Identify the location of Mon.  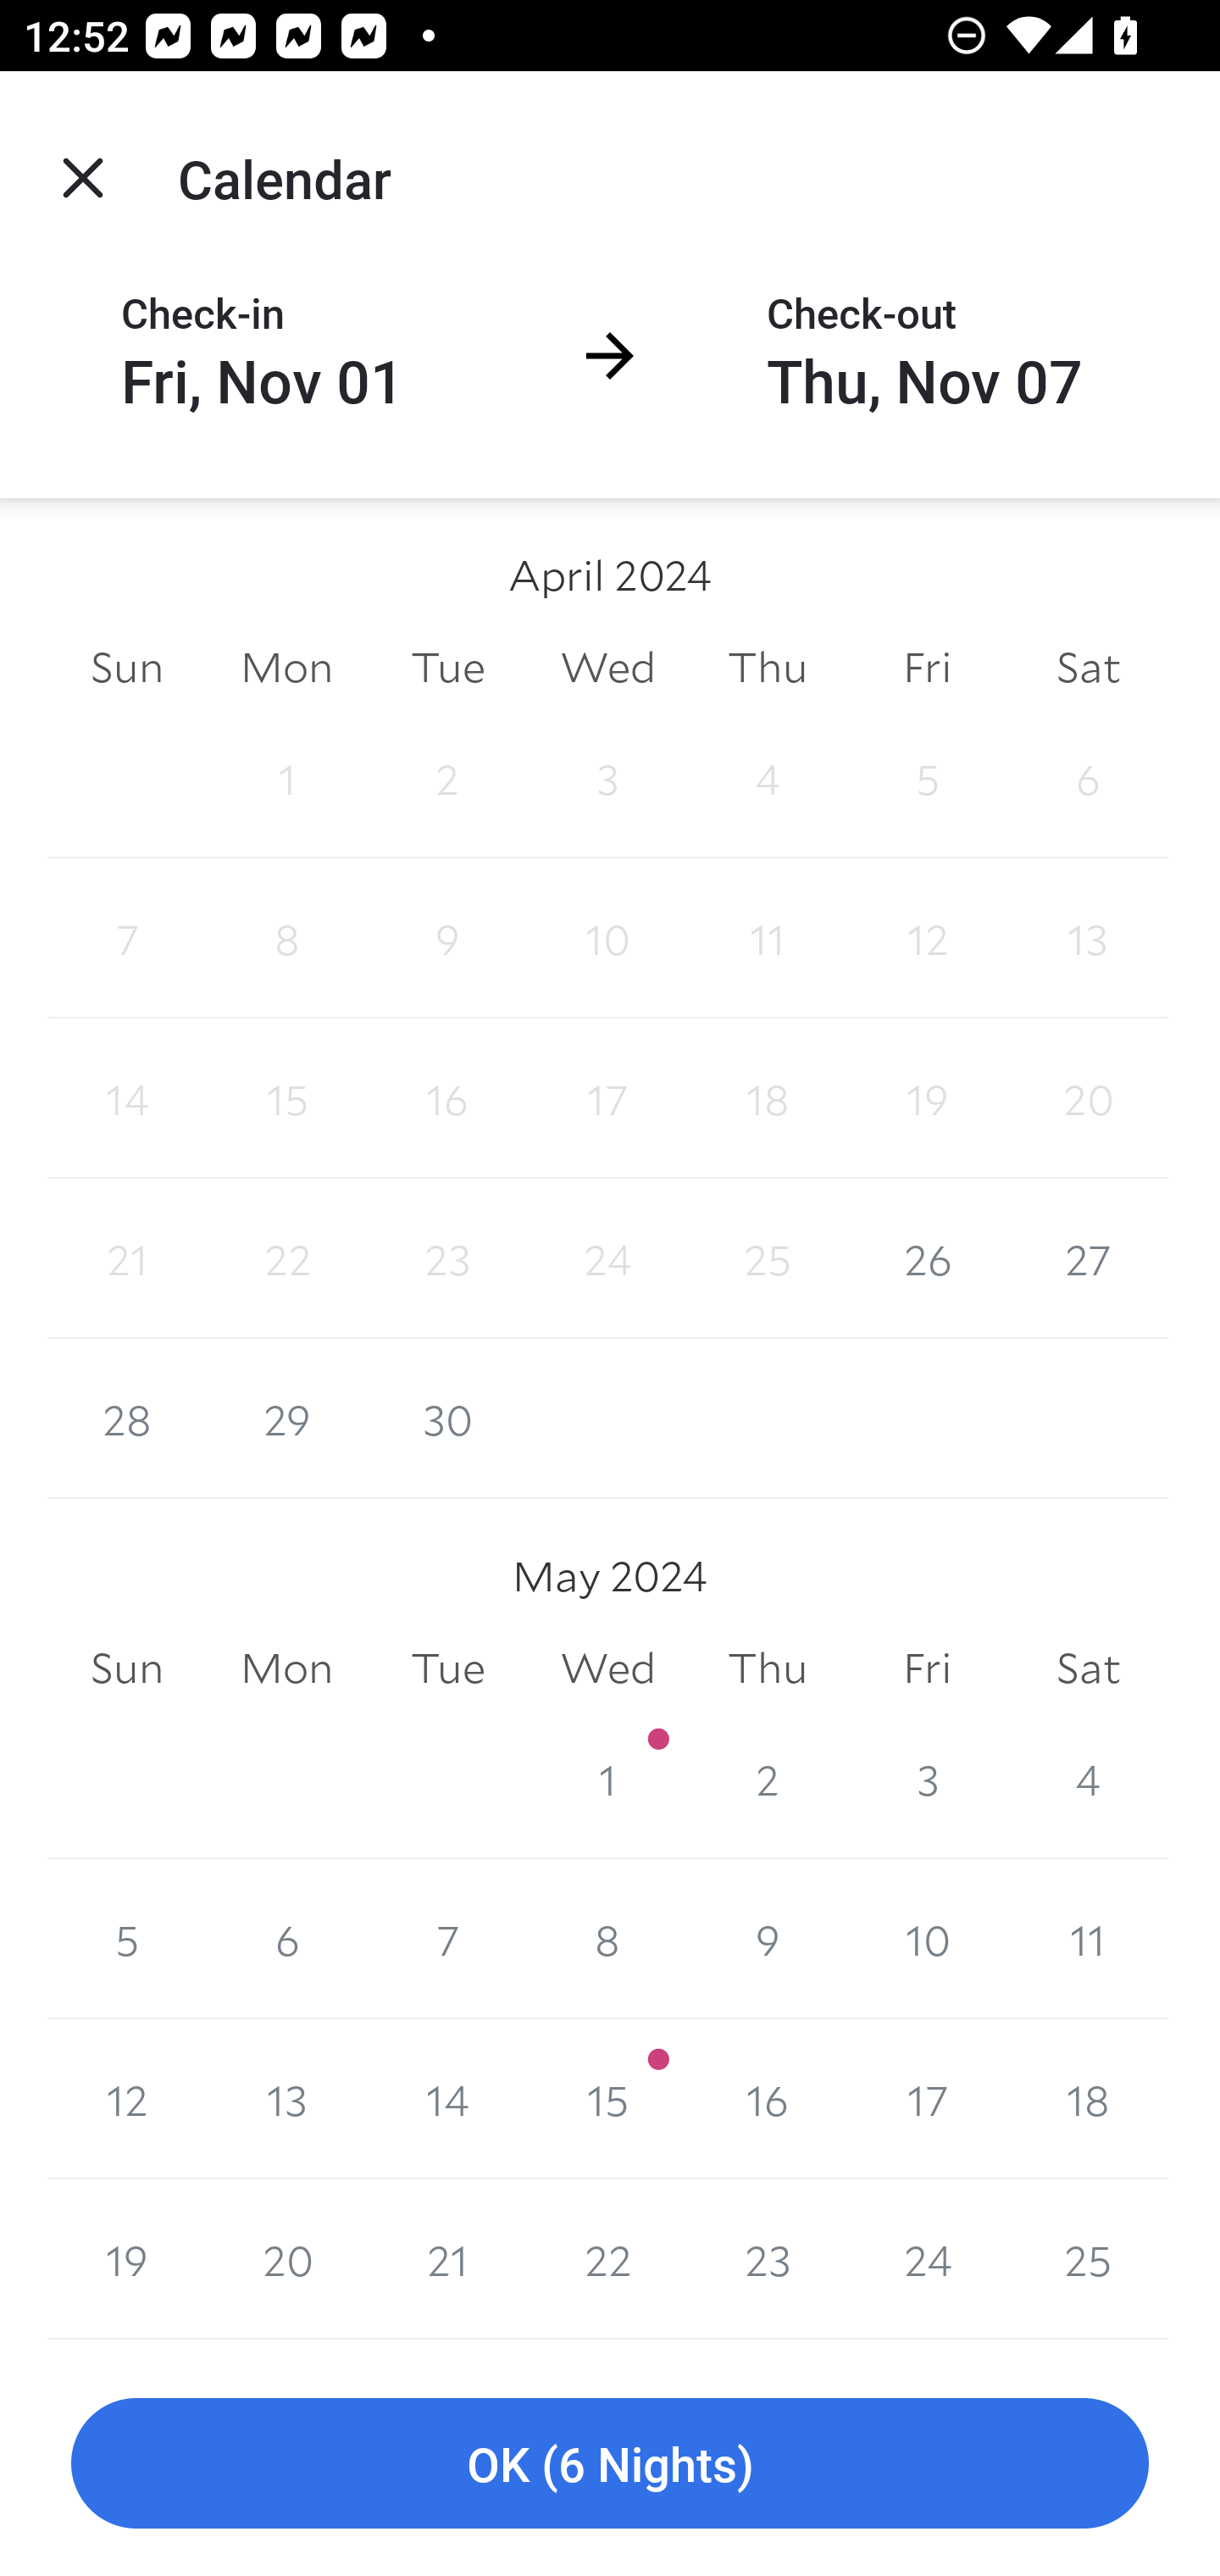
(286, 1669).